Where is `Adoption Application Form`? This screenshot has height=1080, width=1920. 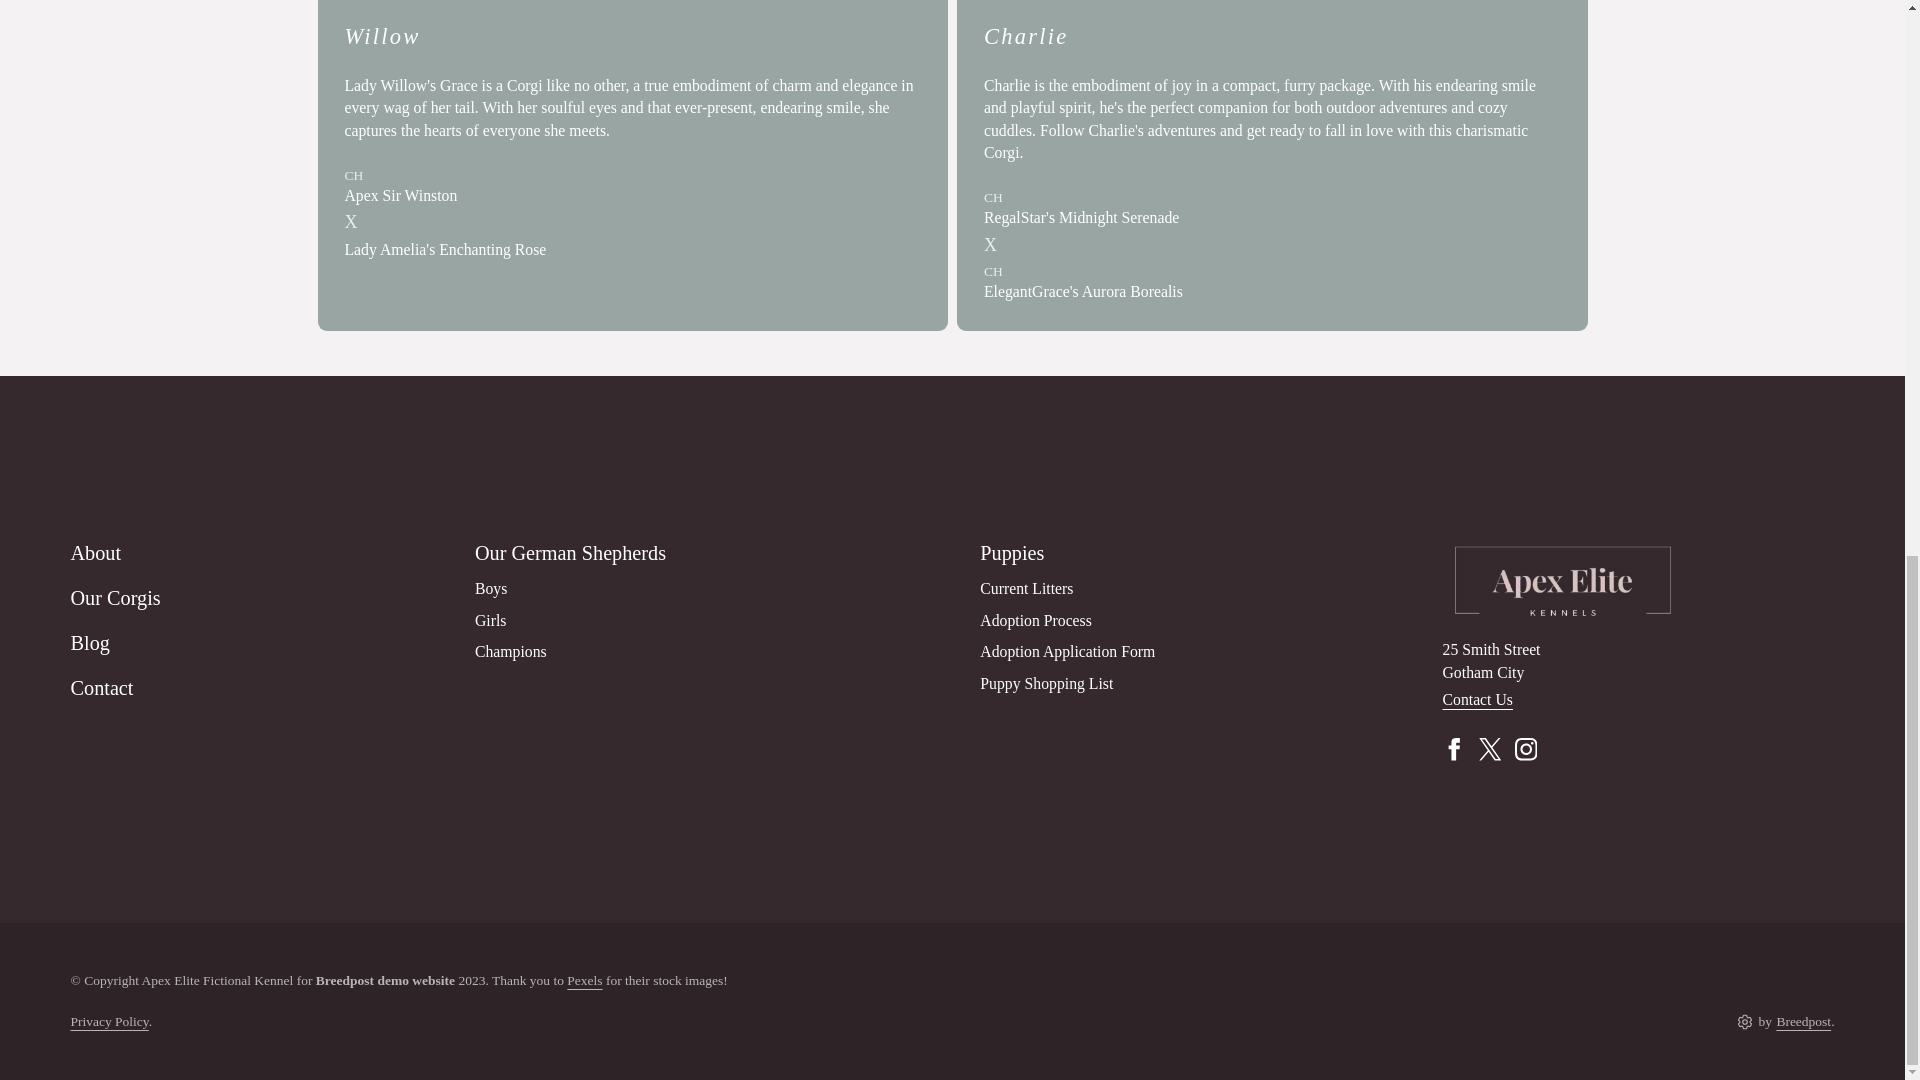 Adoption Application Form is located at coordinates (1067, 650).